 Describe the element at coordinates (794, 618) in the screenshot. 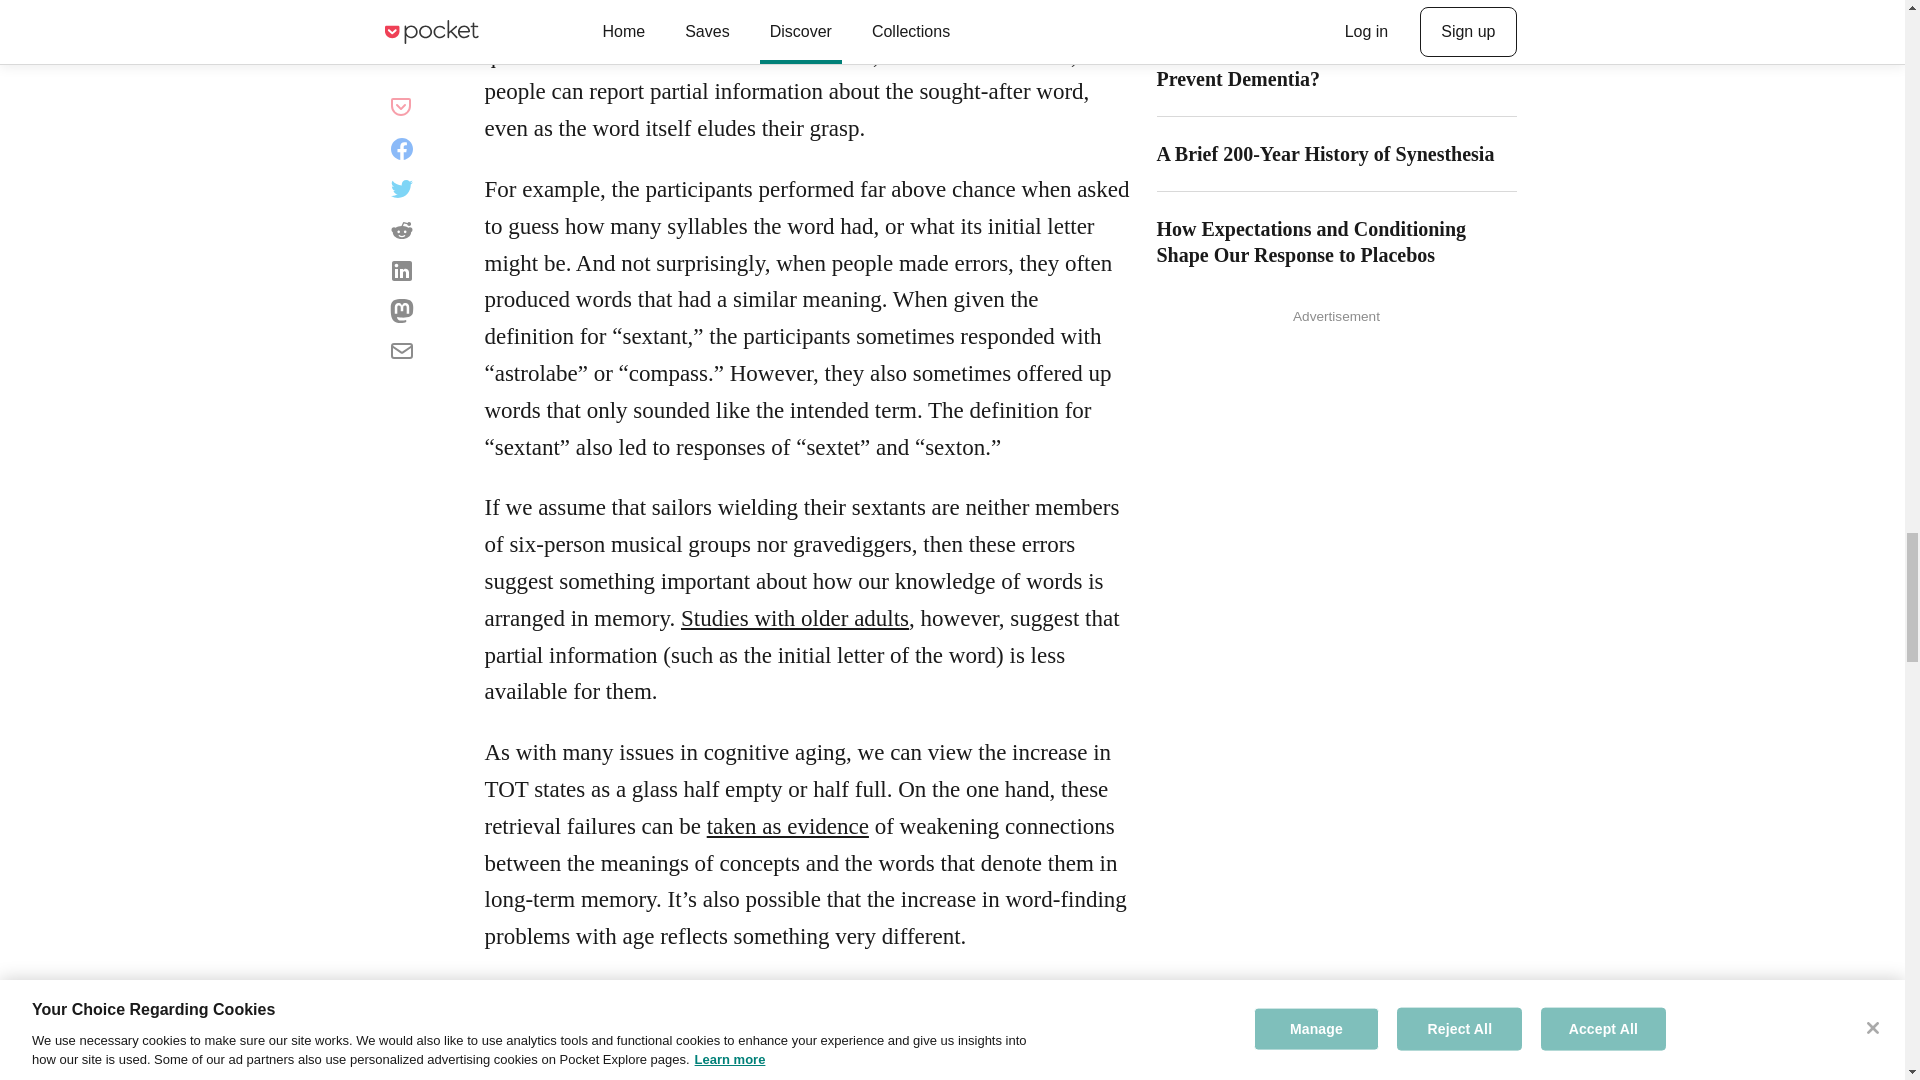

I see `Studies with older adults` at that location.